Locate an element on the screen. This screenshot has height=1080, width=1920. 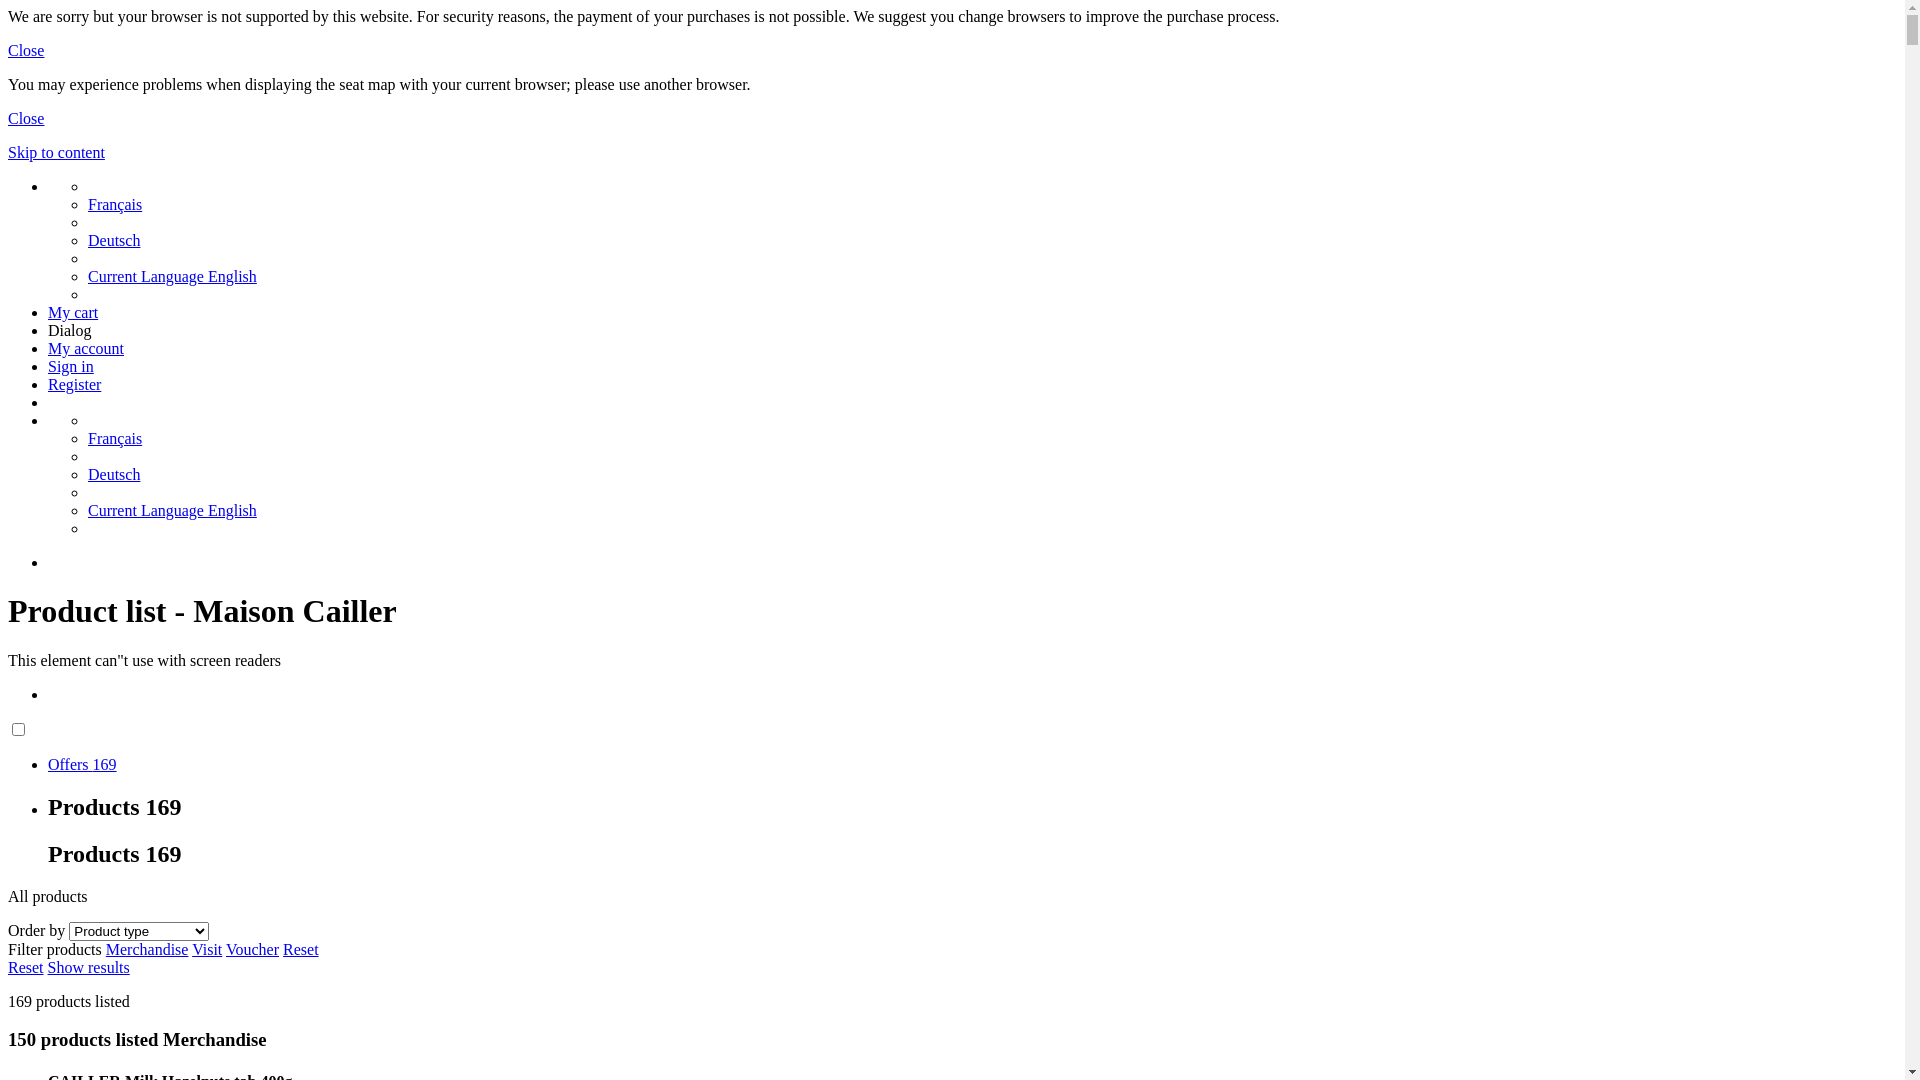
Close is located at coordinates (26, 118).